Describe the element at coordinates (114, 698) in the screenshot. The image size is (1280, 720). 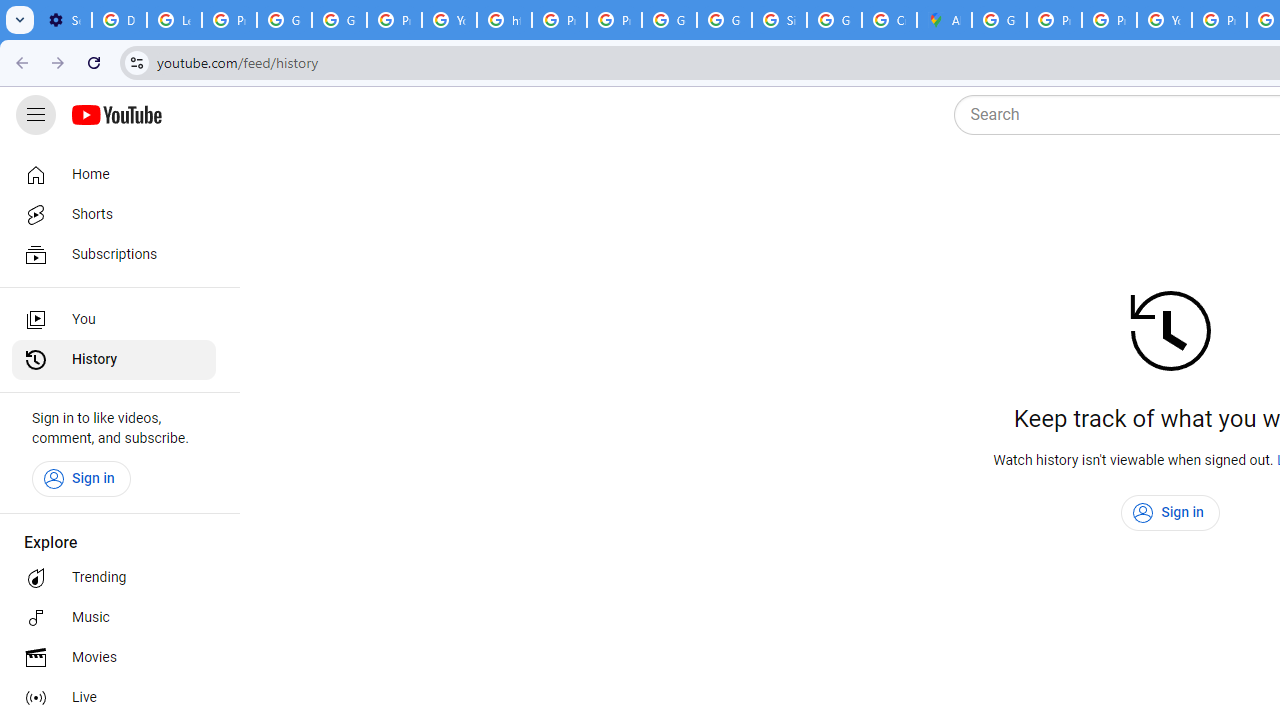
I see `Live` at that location.